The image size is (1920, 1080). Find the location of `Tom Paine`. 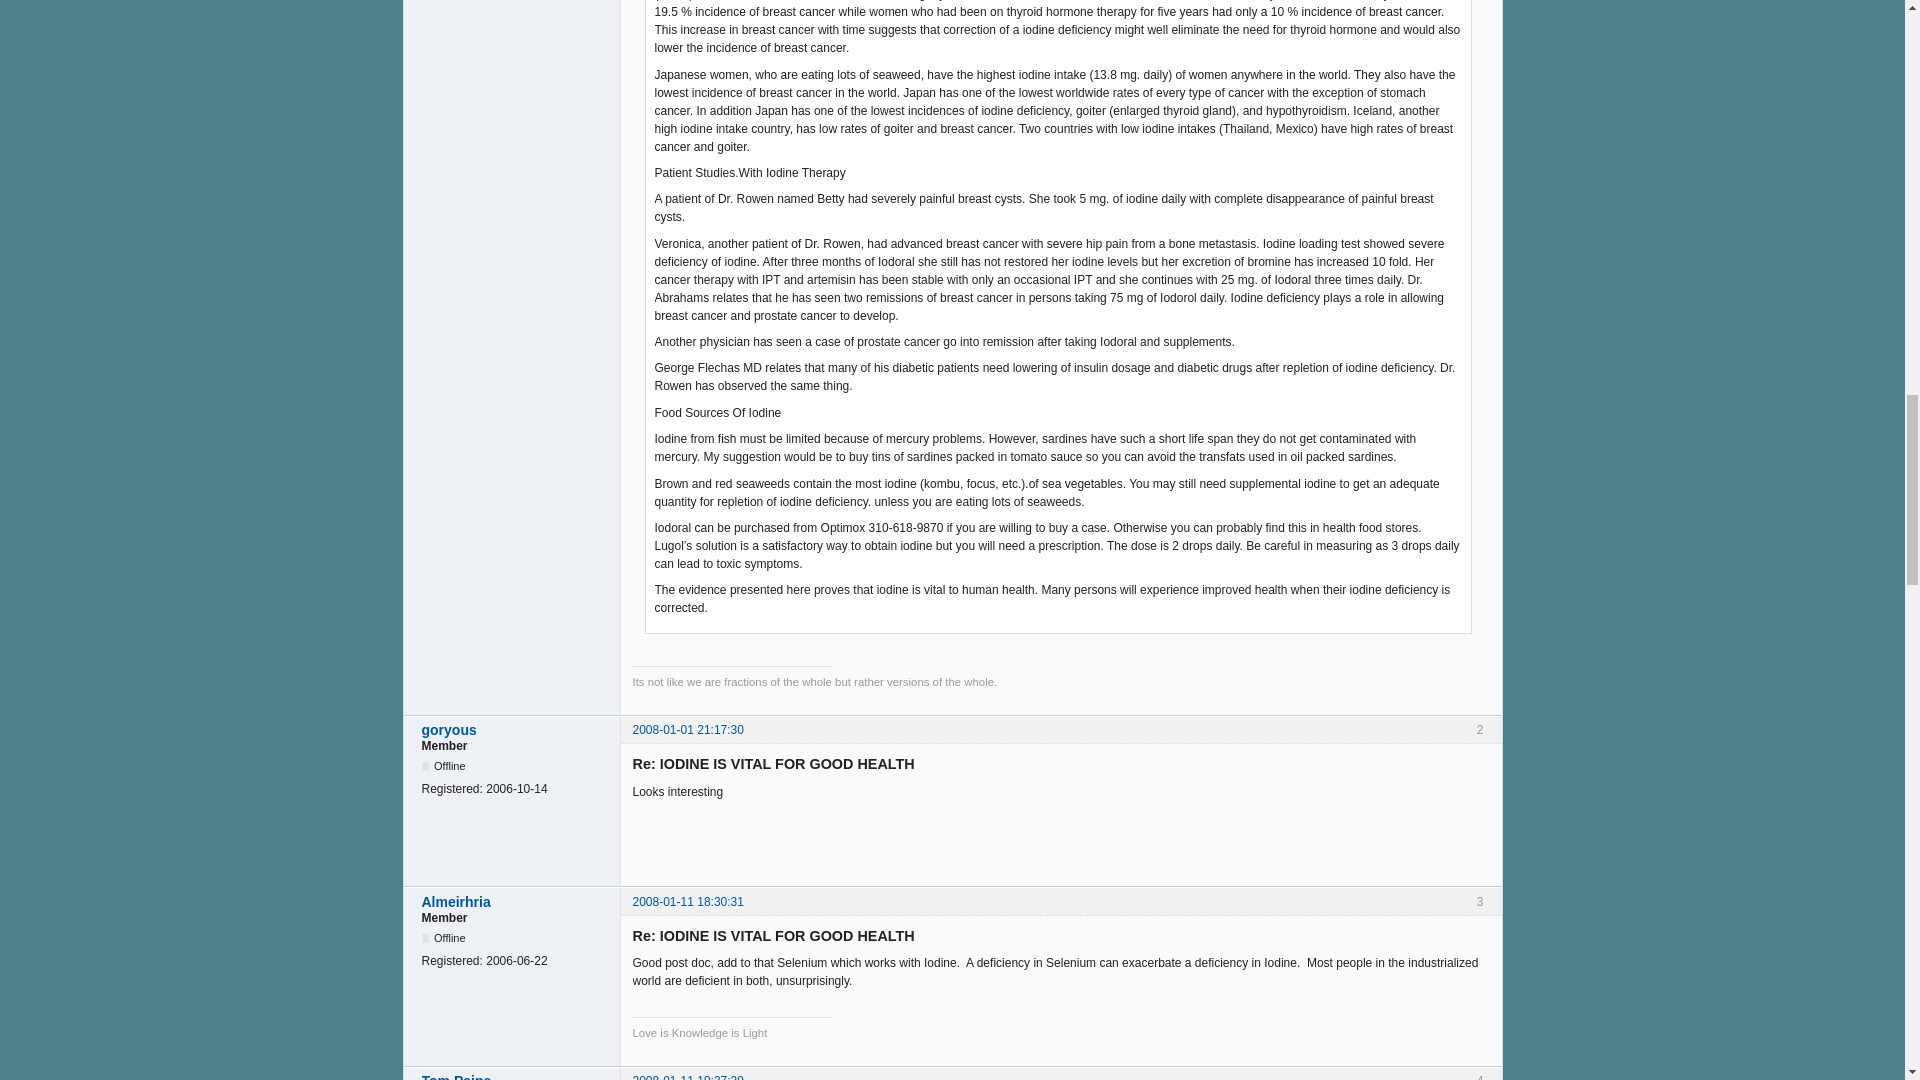

Tom Paine is located at coordinates (515, 1076).